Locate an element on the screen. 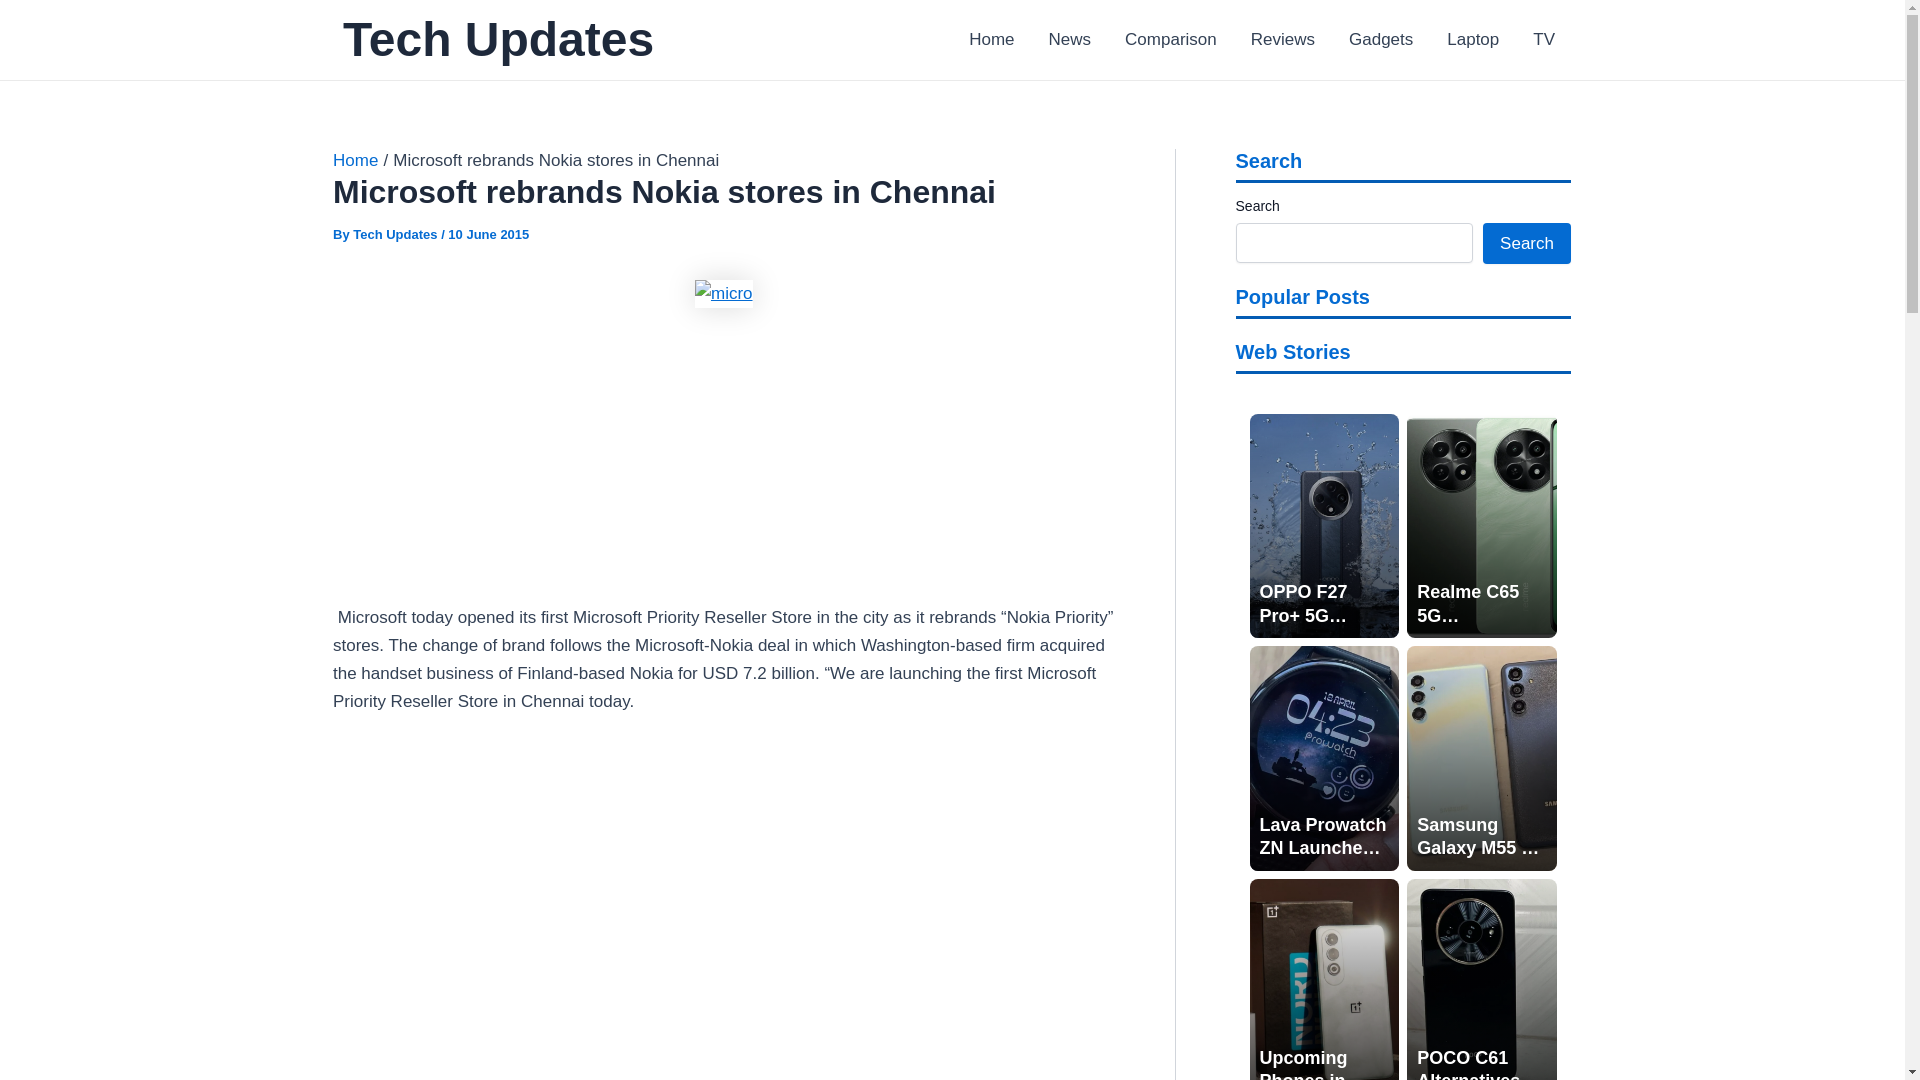 Image resolution: width=1920 pixels, height=1080 pixels. Gadgets is located at coordinates (1381, 40).